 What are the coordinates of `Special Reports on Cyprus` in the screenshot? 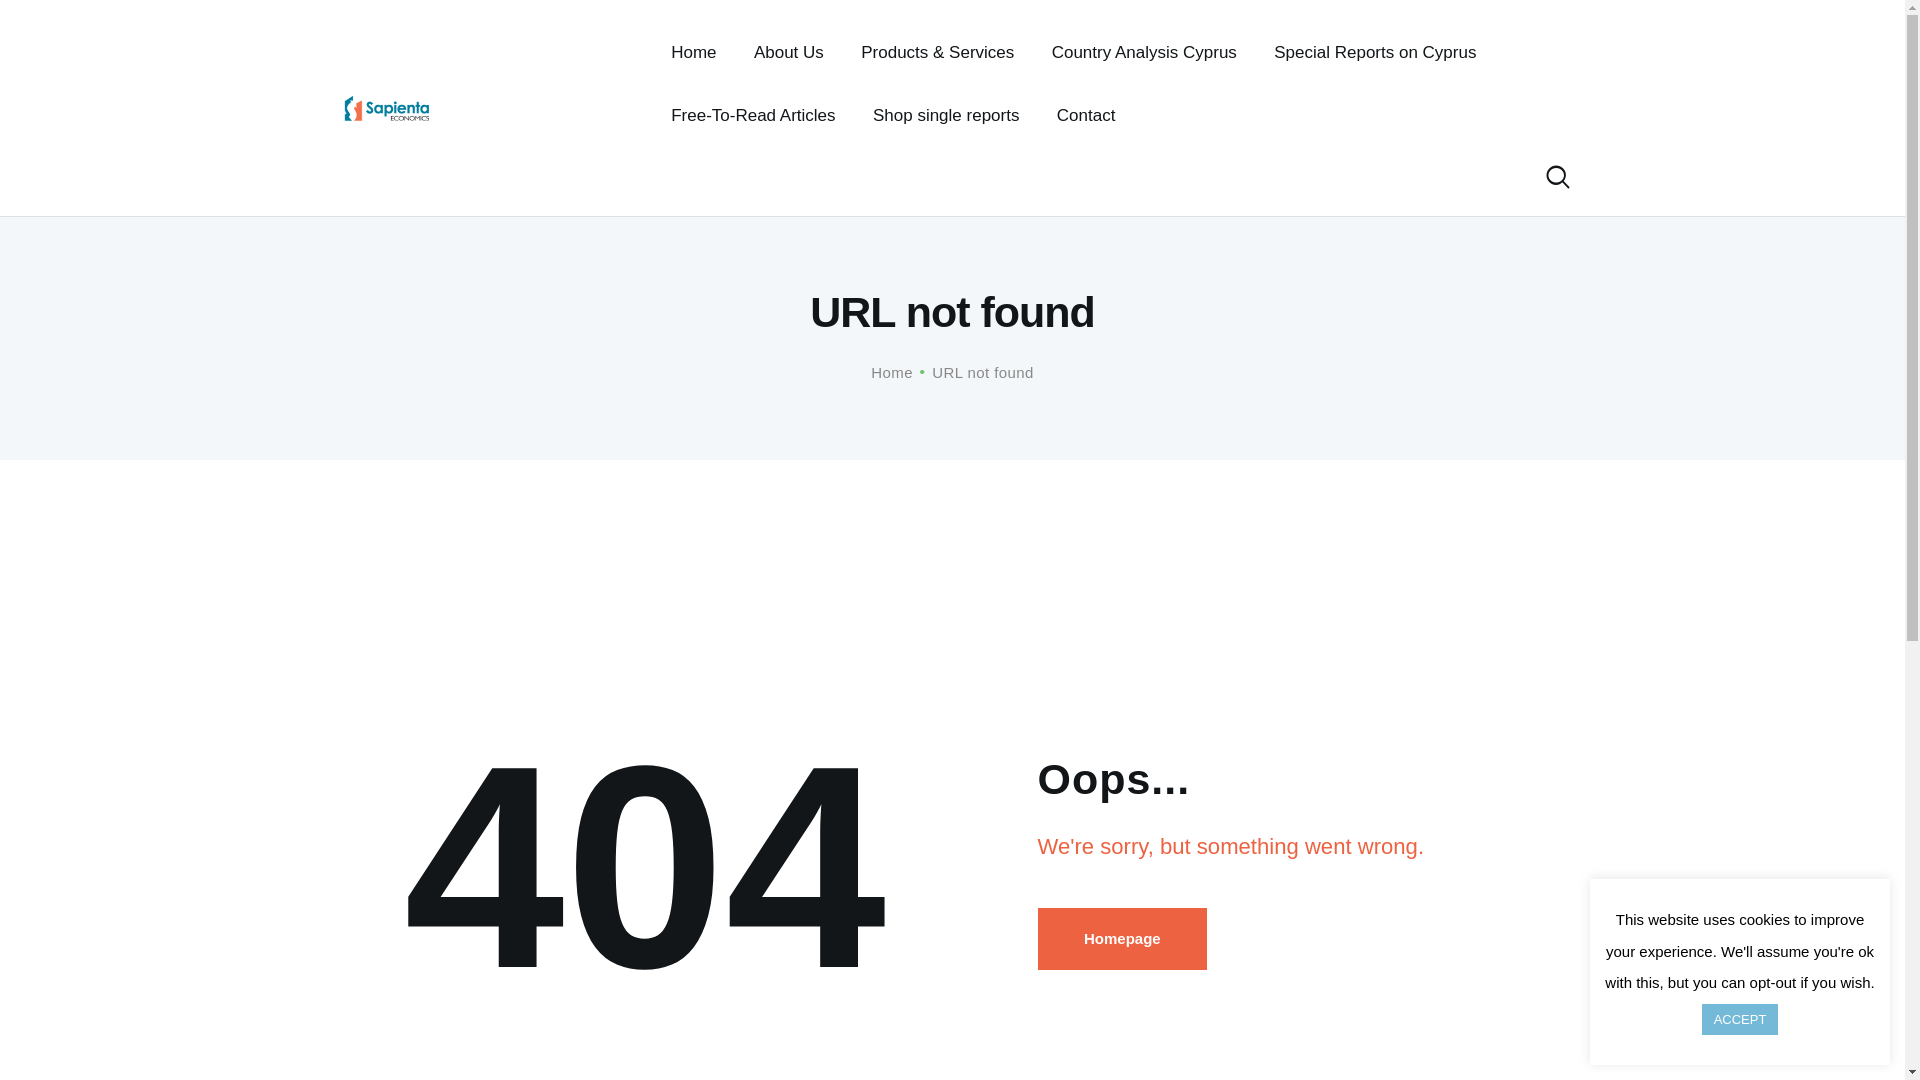 It's located at (1375, 52).